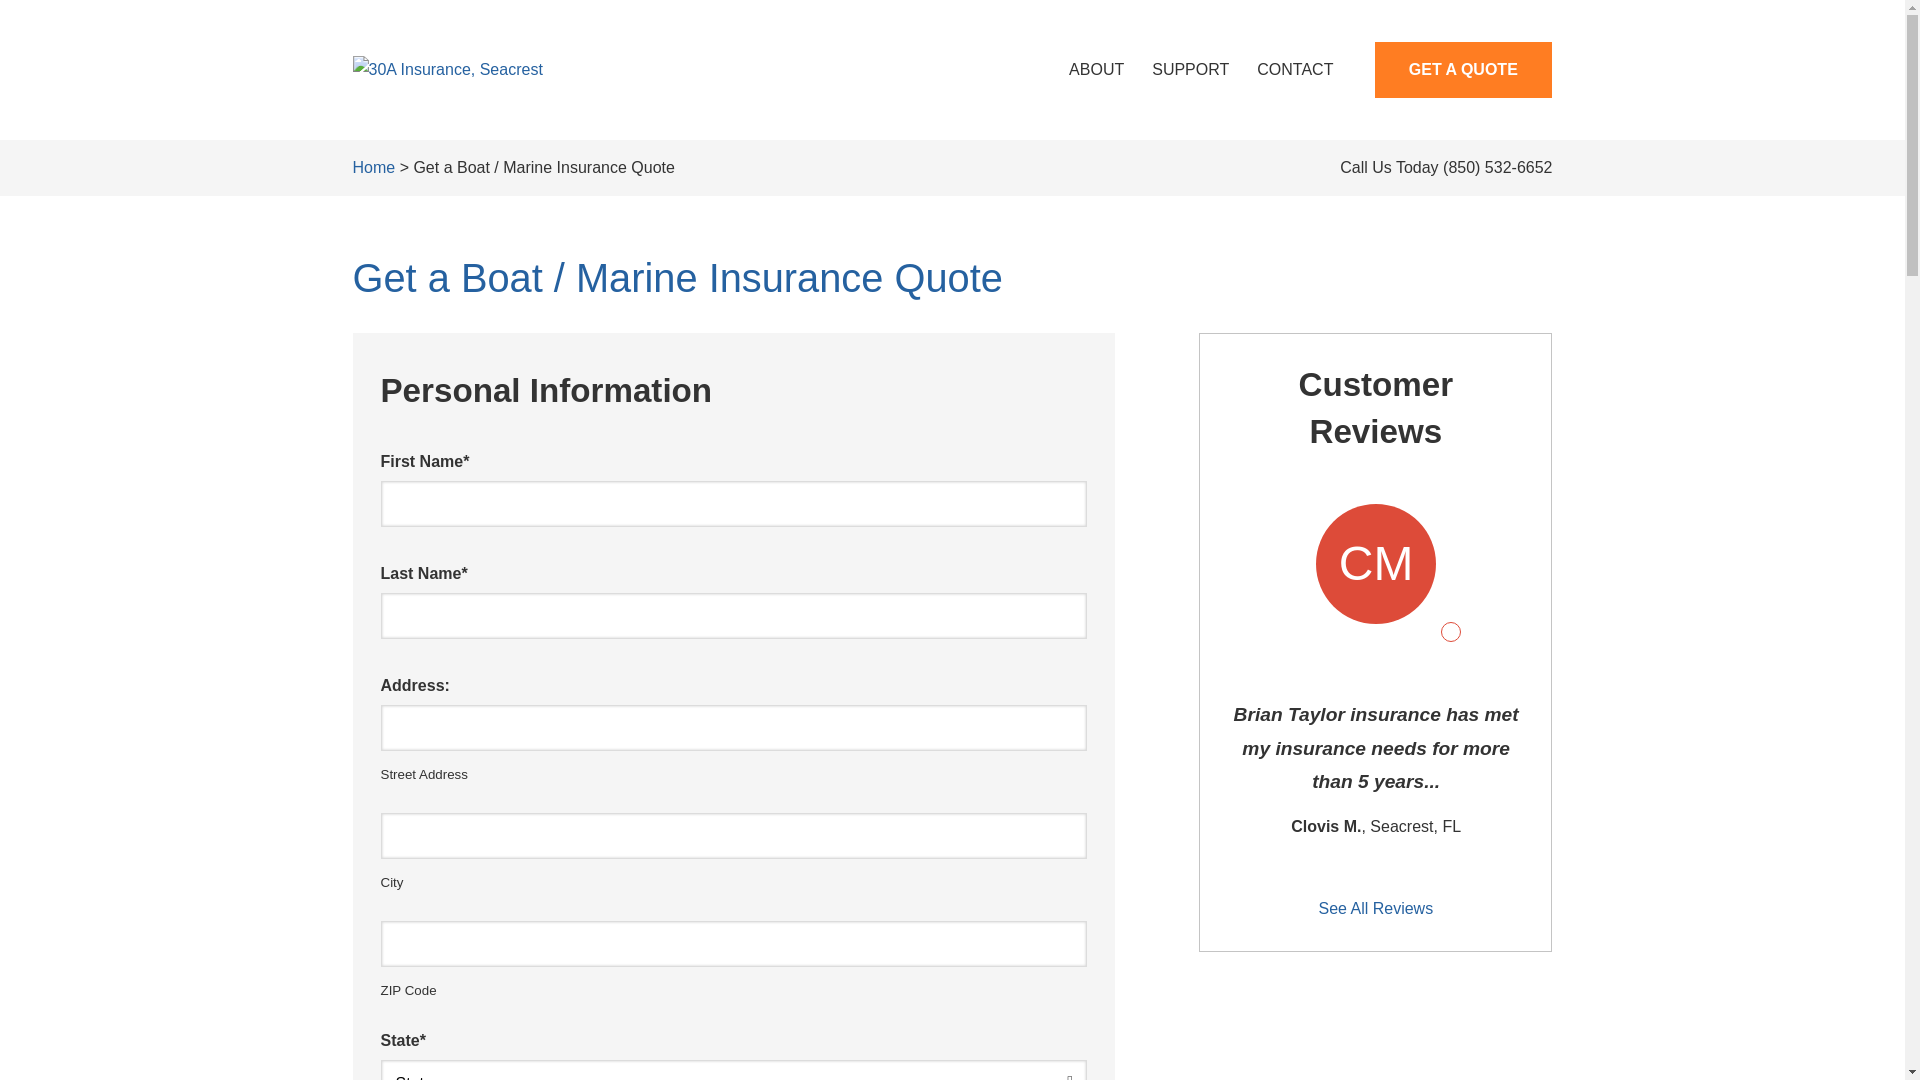 The height and width of the screenshot is (1080, 1920). What do you see at coordinates (447, 69) in the screenshot?
I see `Home Page (opens popup window)` at bounding box center [447, 69].